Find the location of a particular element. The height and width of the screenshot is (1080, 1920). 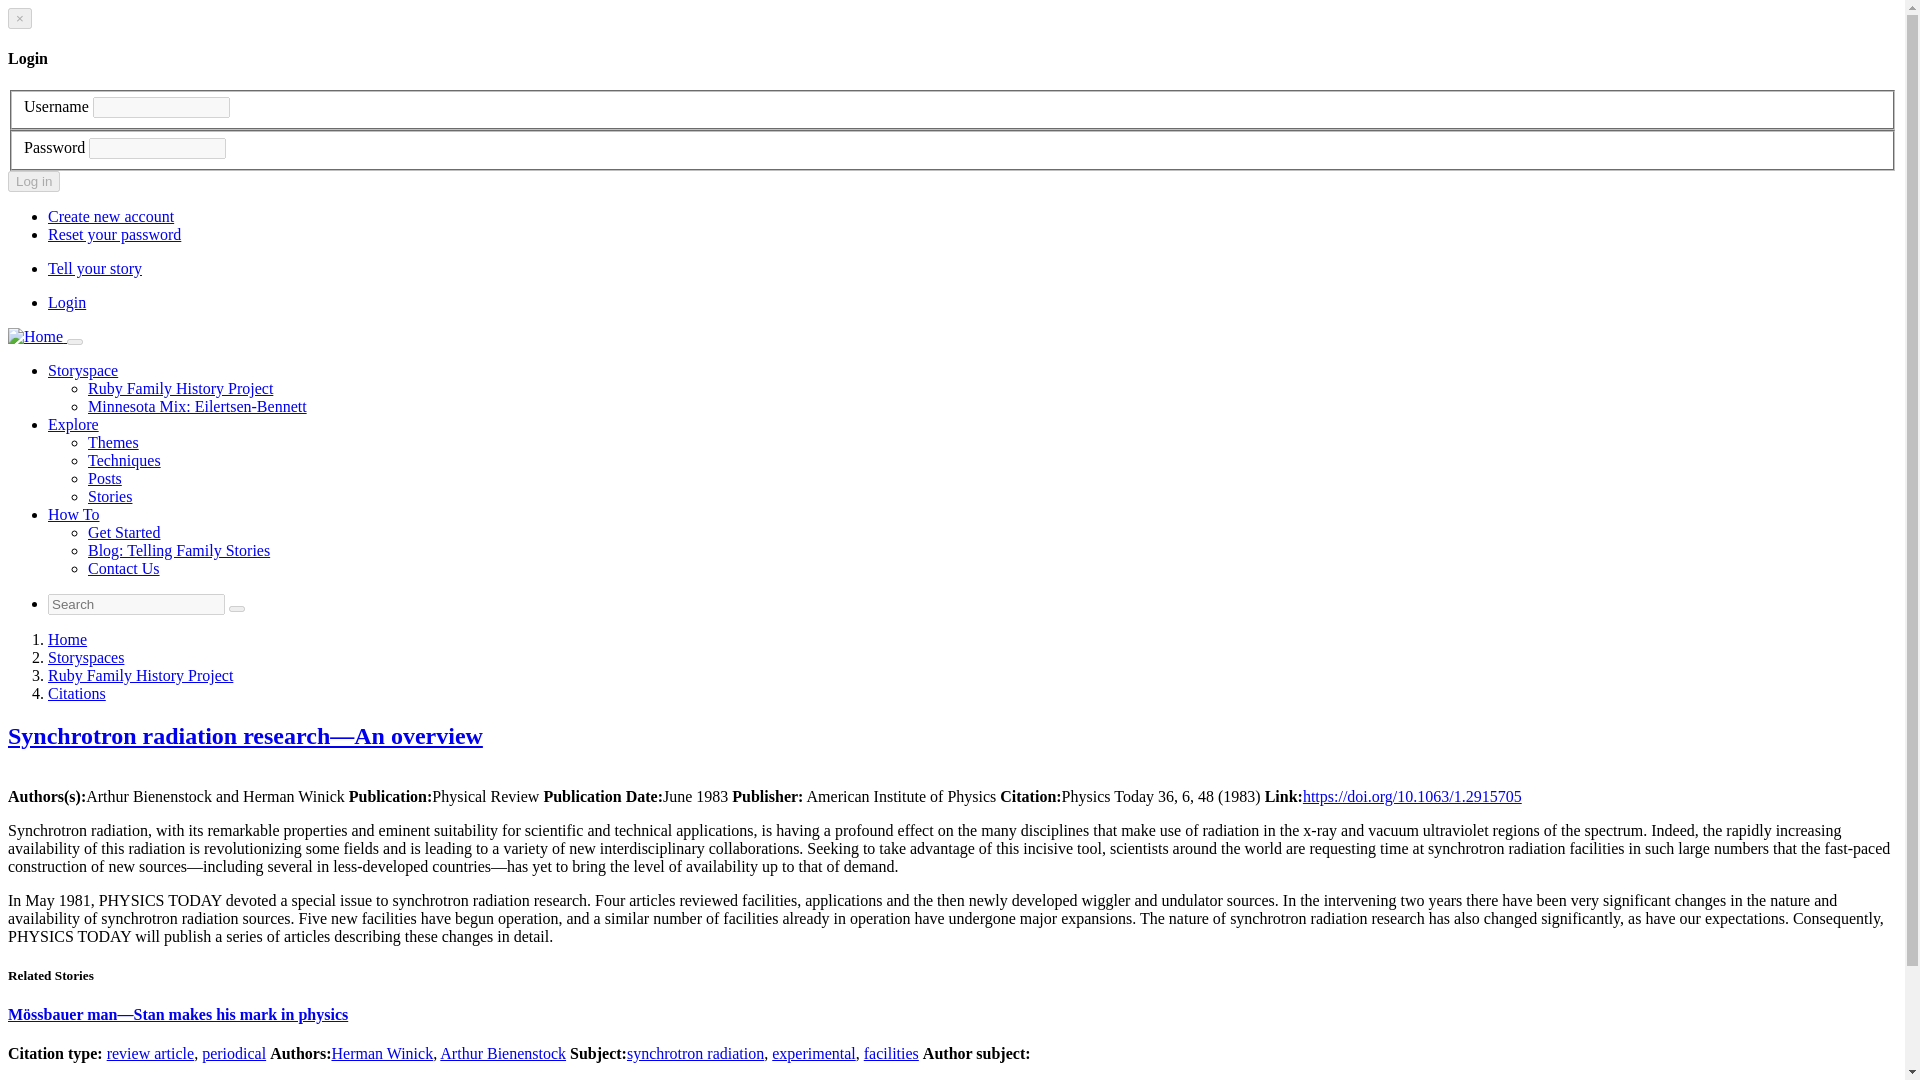

Log in is located at coordinates (33, 181).